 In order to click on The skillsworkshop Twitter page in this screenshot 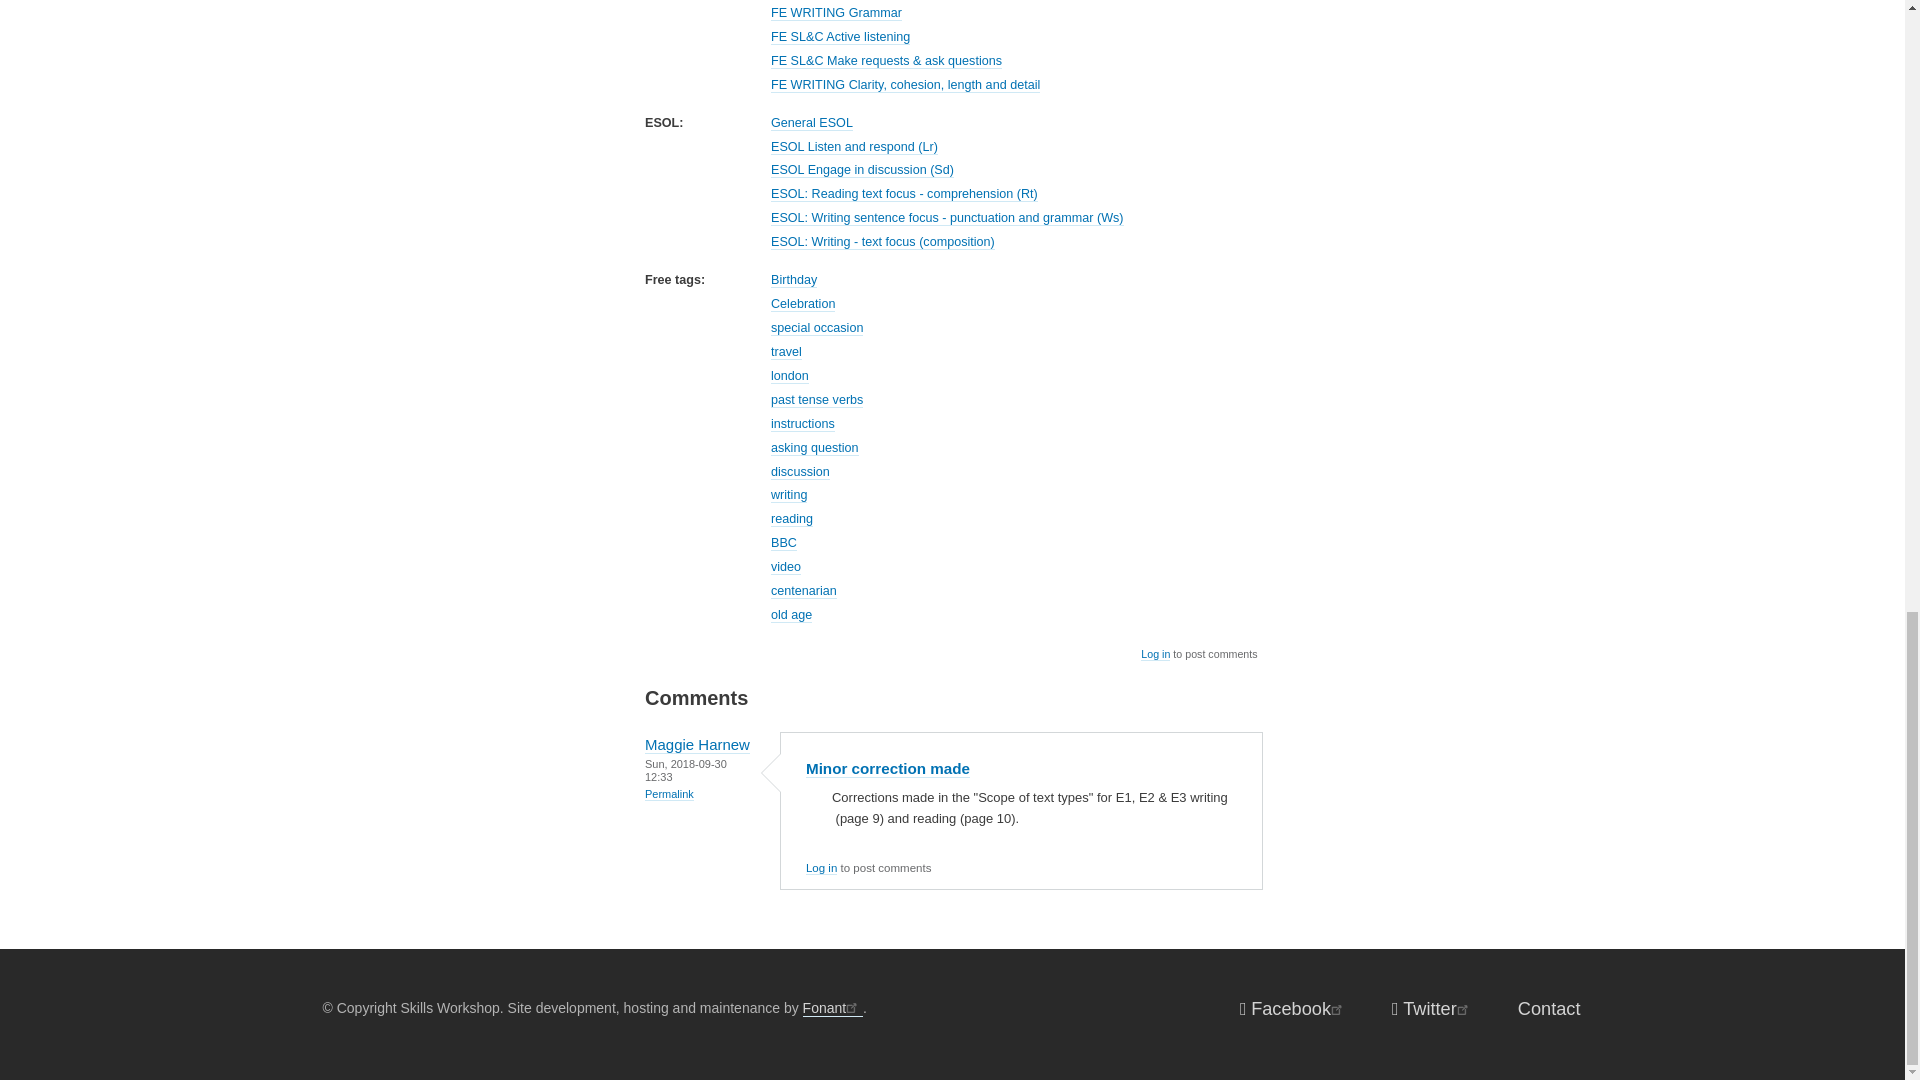, I will do `click(1431, 1008)`.